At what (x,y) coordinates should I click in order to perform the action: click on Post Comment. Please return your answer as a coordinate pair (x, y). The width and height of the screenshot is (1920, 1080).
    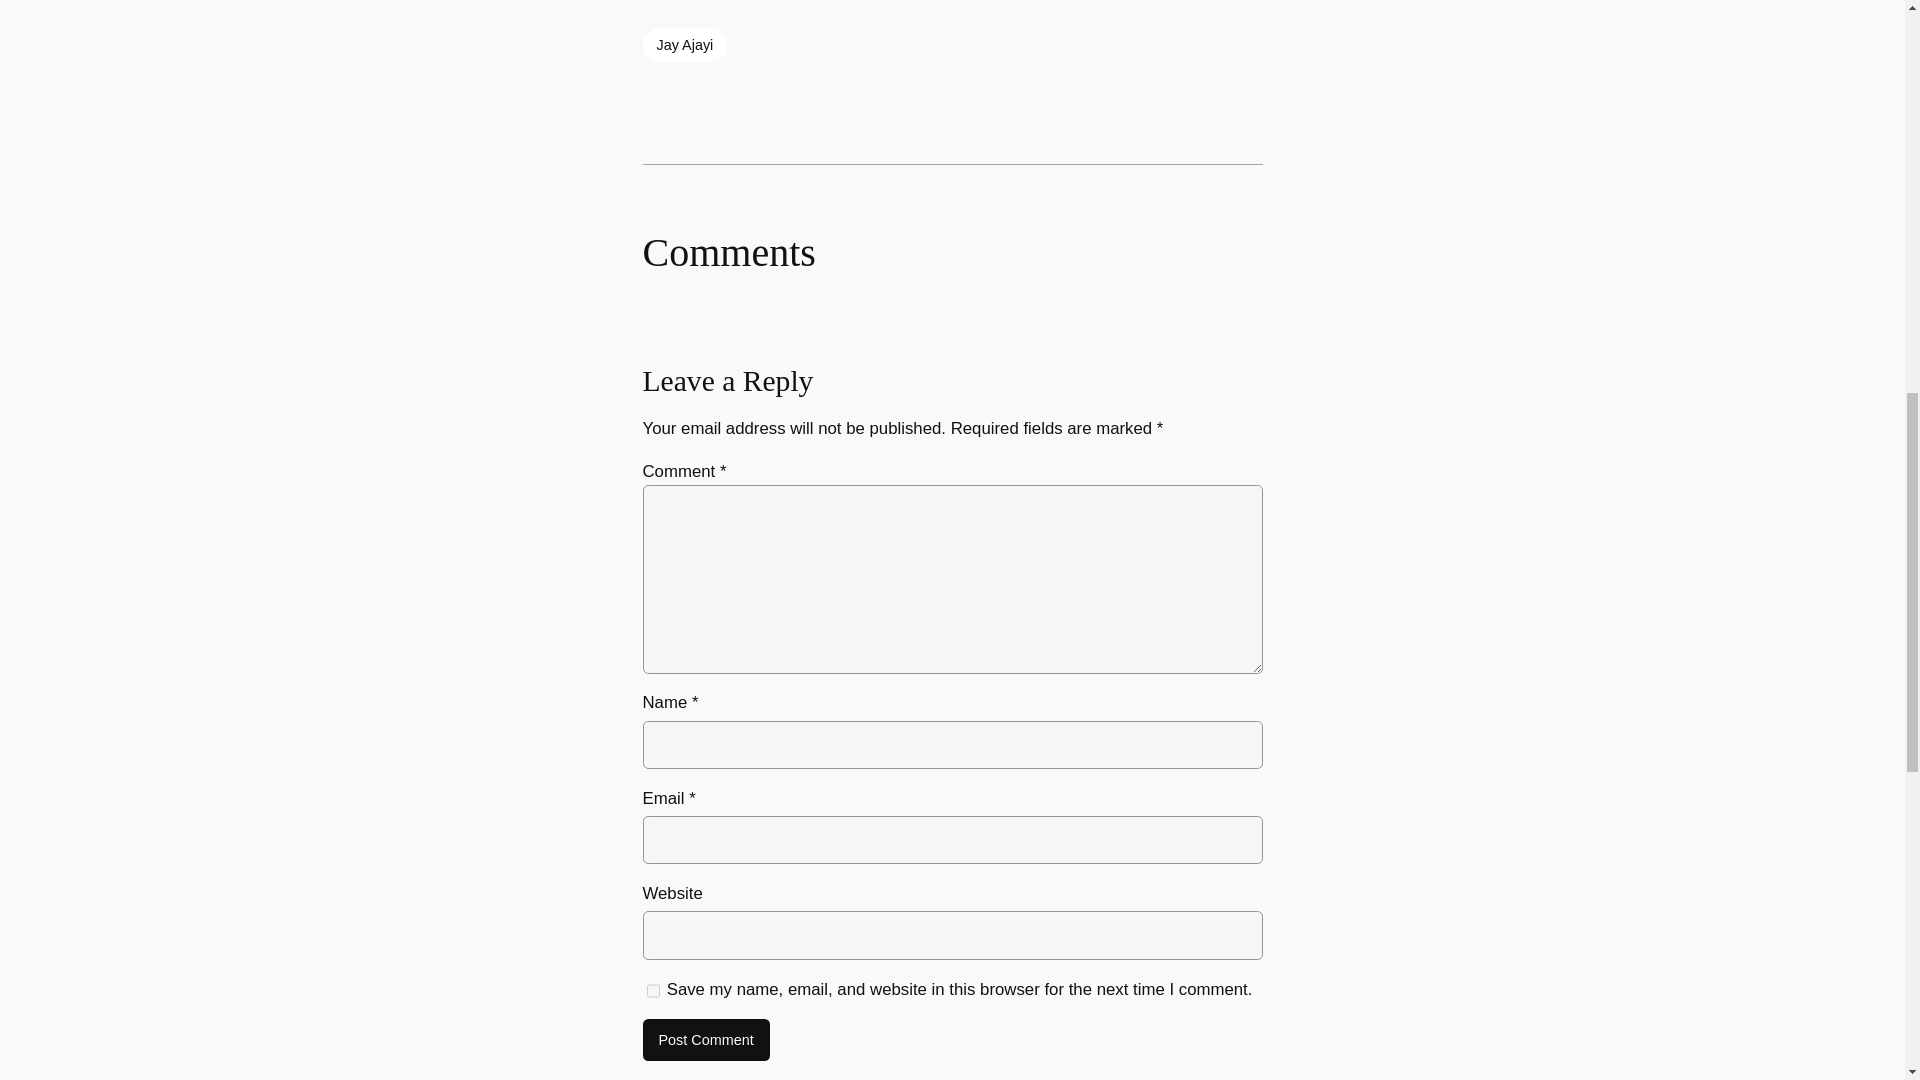
    Looking at the image, I should click on (705, 1040).